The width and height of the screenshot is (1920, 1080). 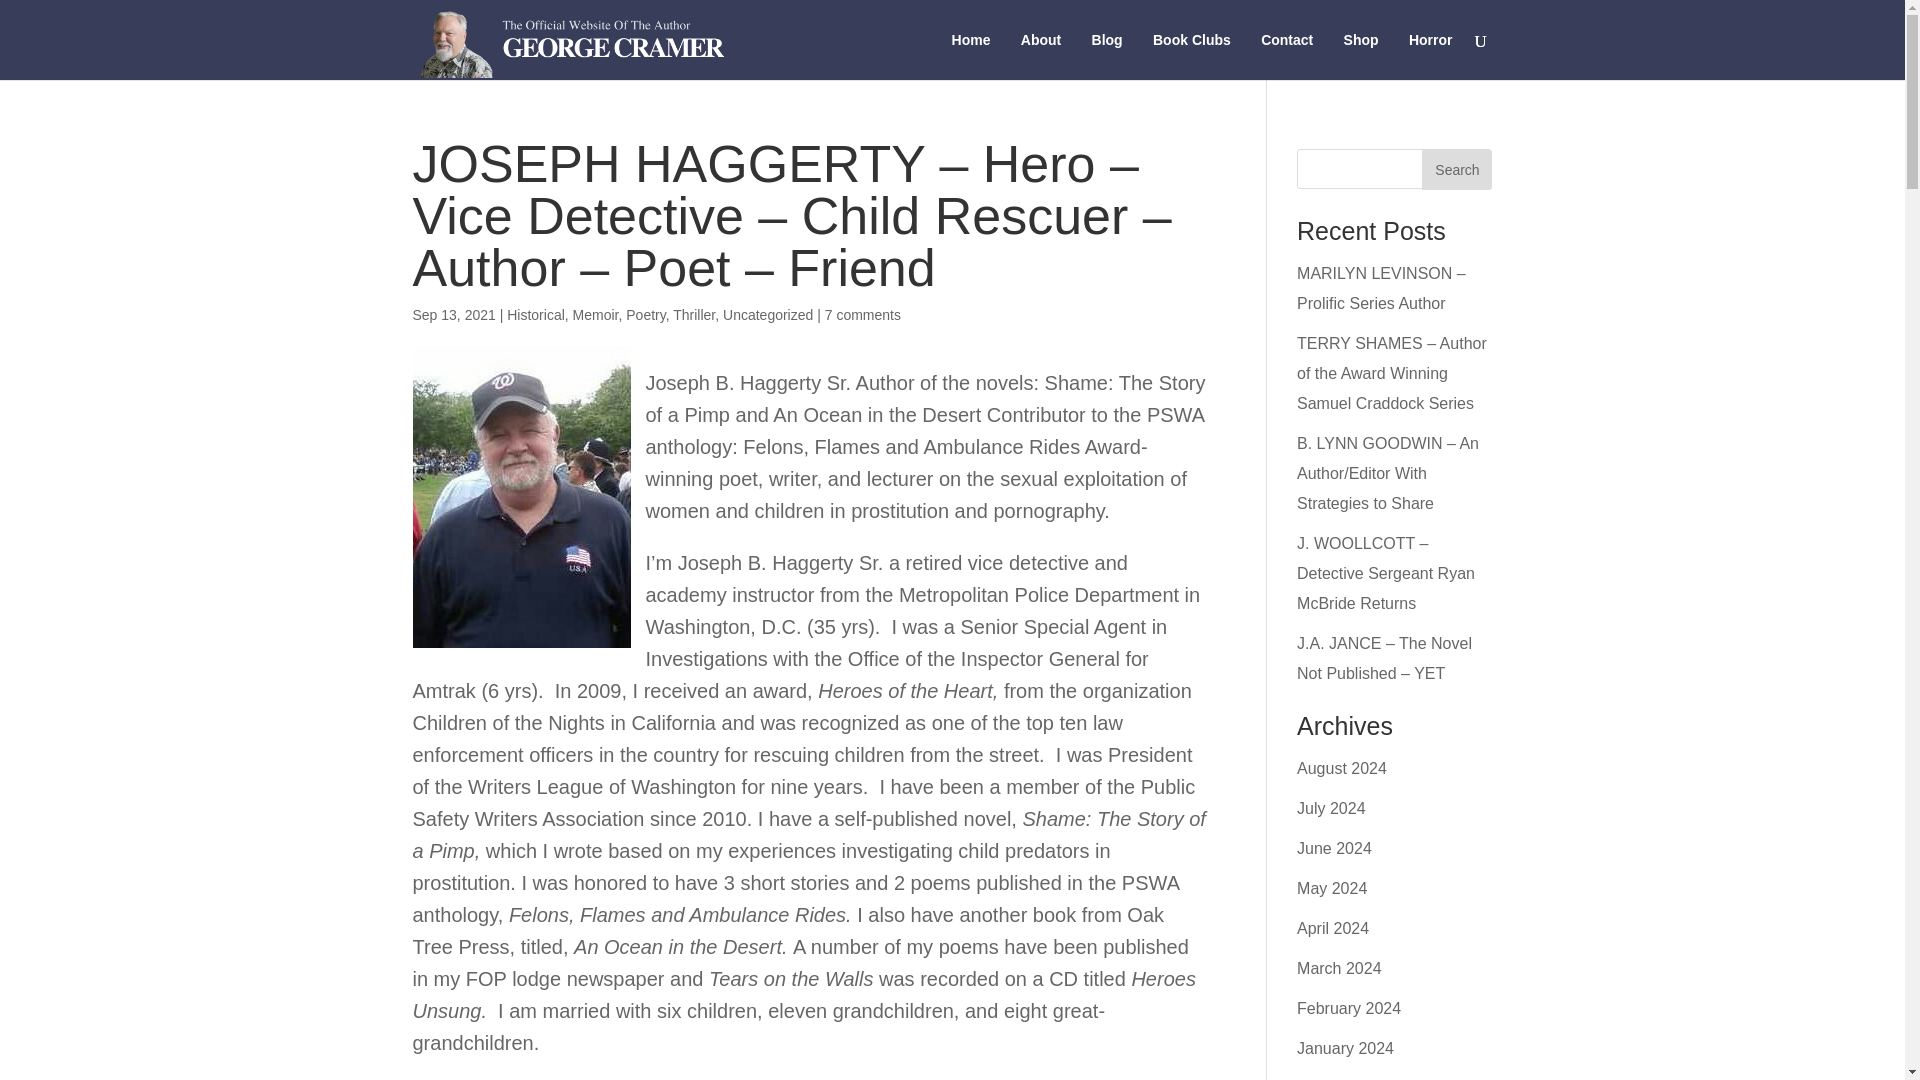 I want to click on 7 comments, so click(x=862, y=314).